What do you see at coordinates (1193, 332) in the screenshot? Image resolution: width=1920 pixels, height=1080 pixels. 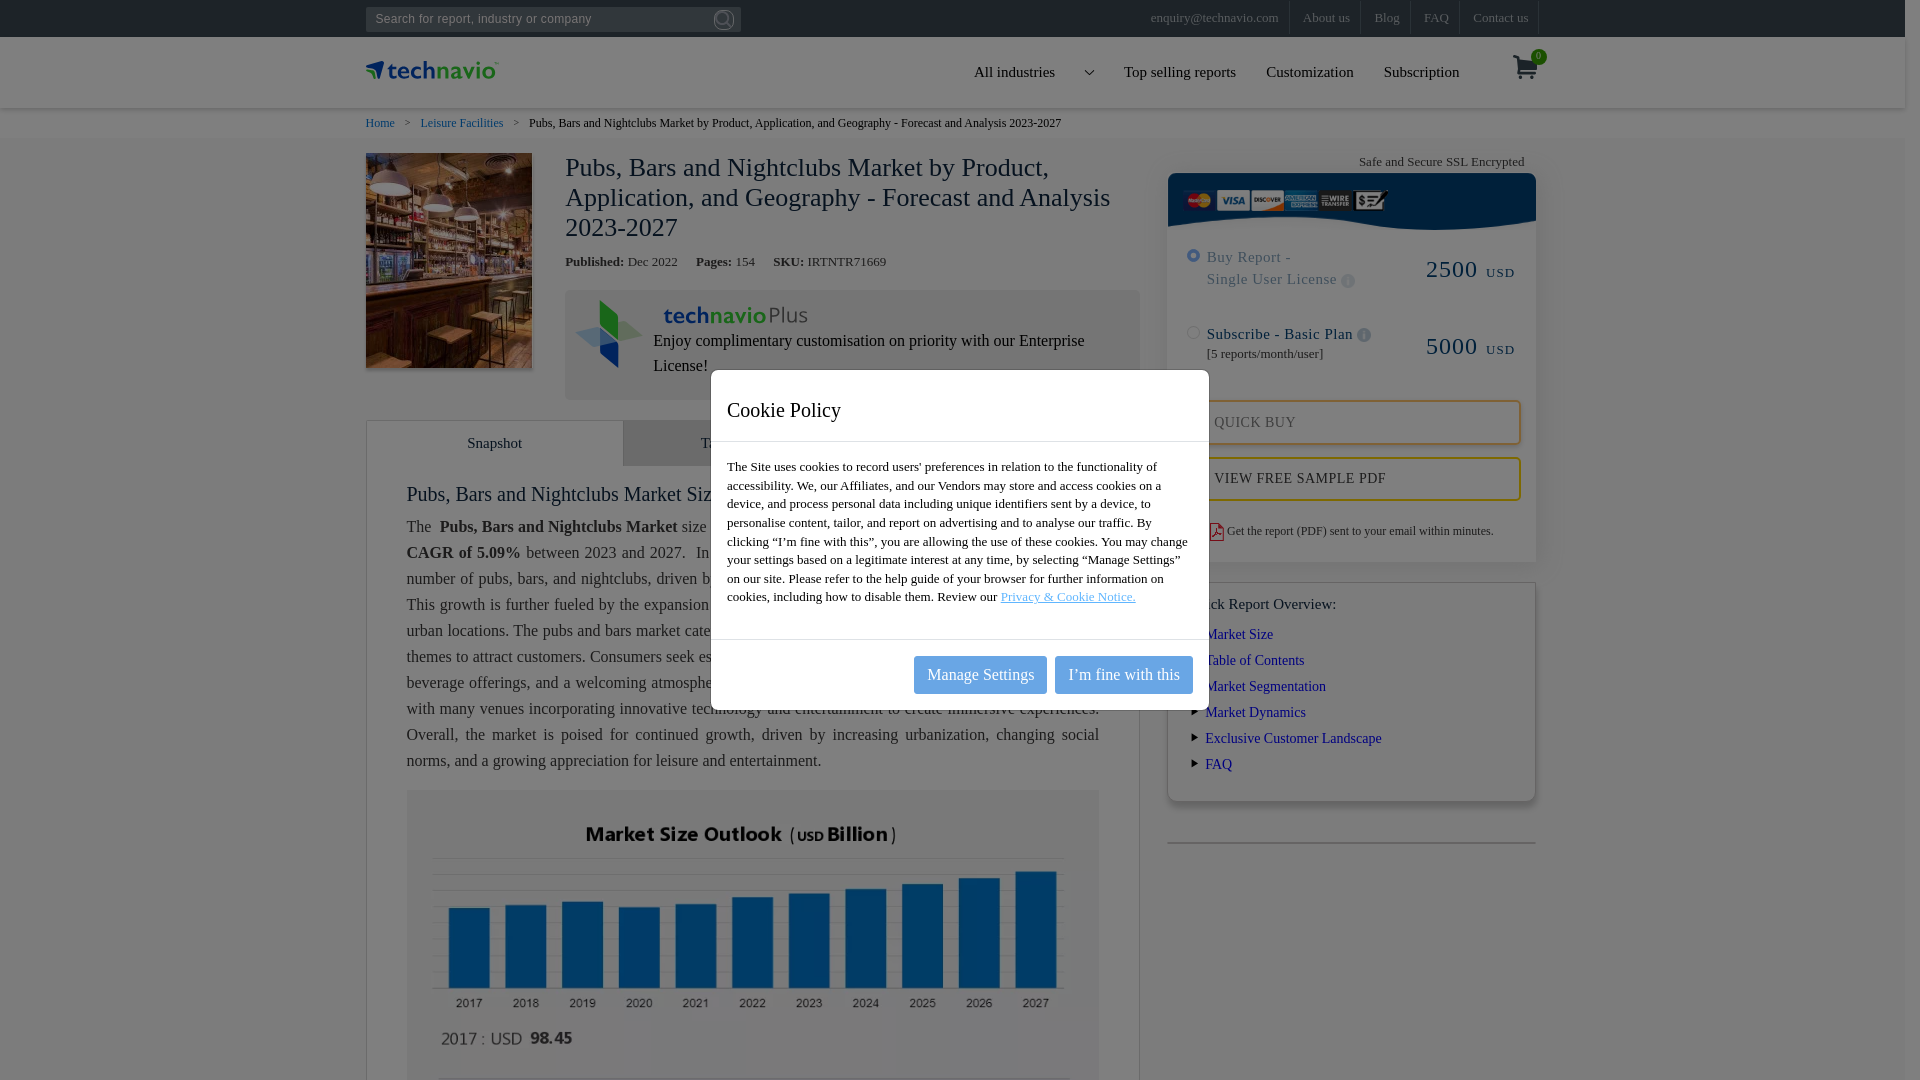 I see `on` at bounding box center [1193, 332].